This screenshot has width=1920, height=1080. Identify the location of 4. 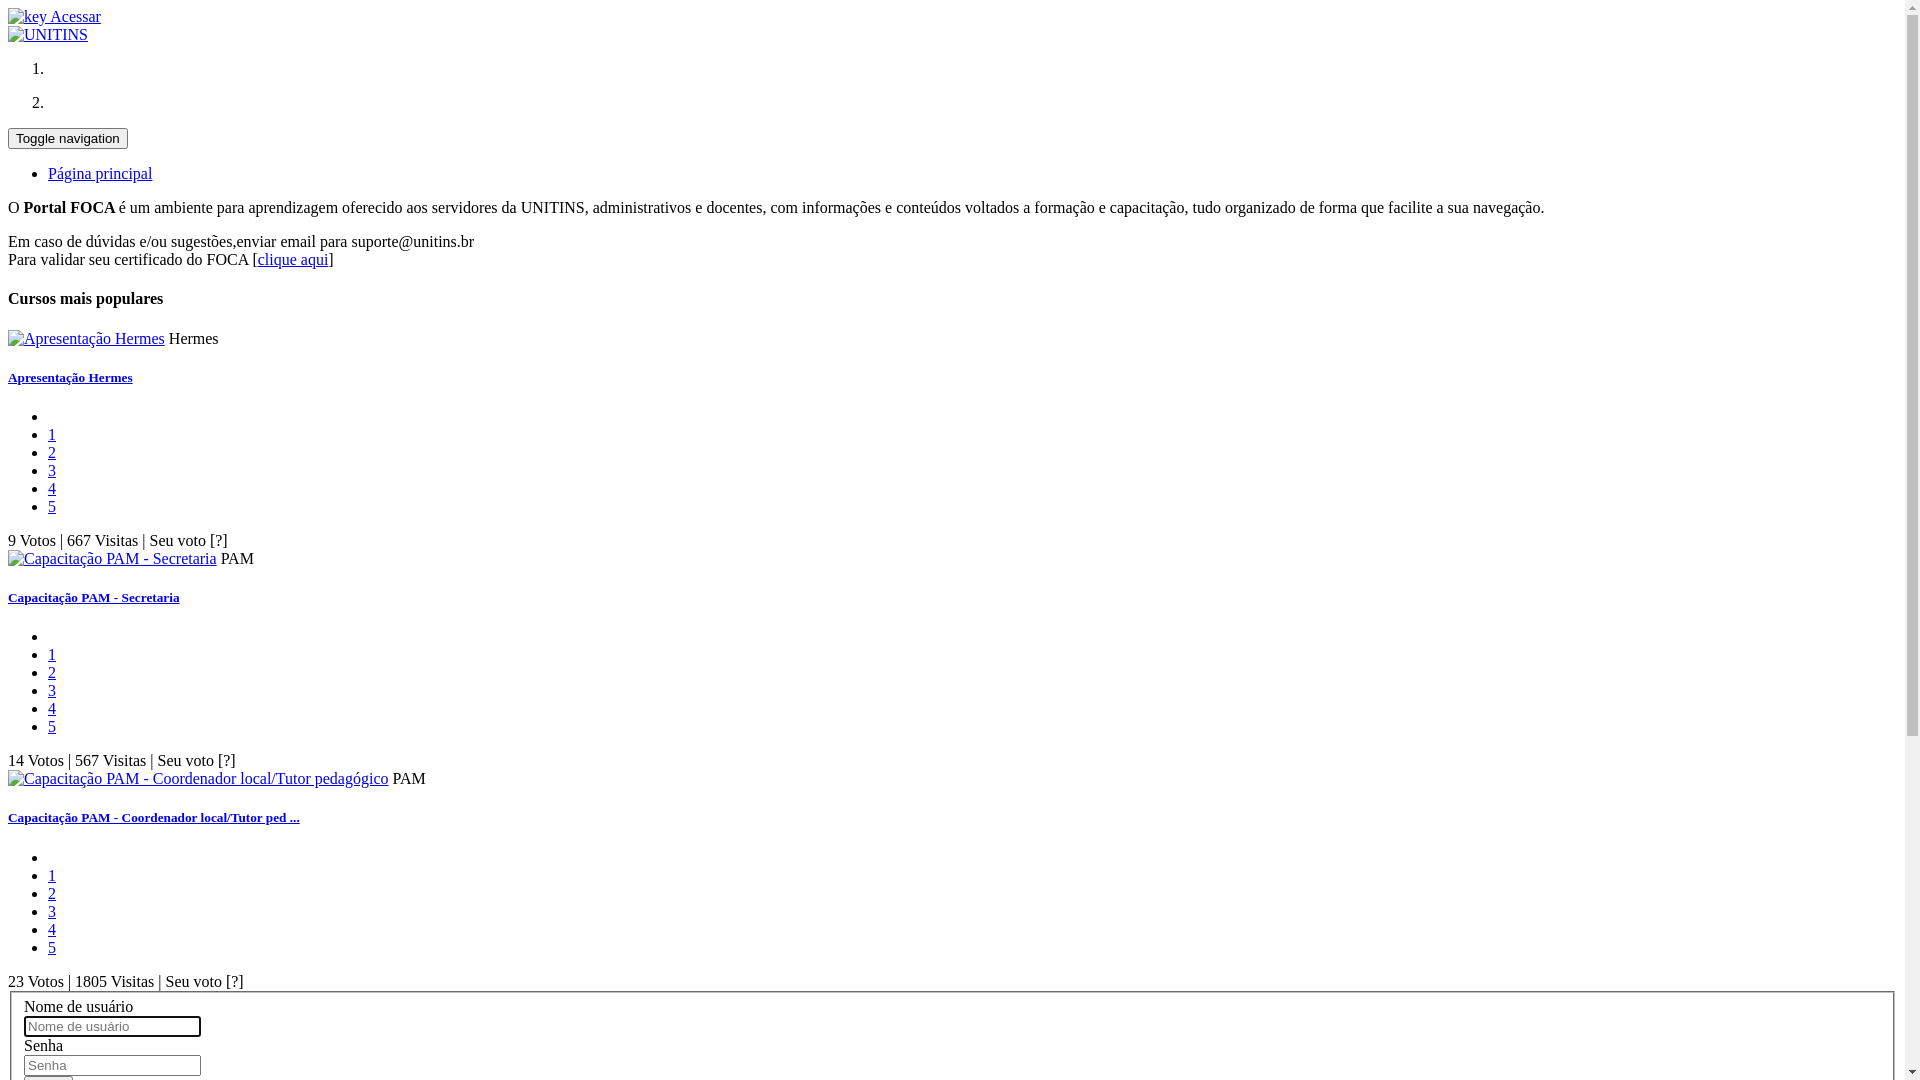
(52, 930).